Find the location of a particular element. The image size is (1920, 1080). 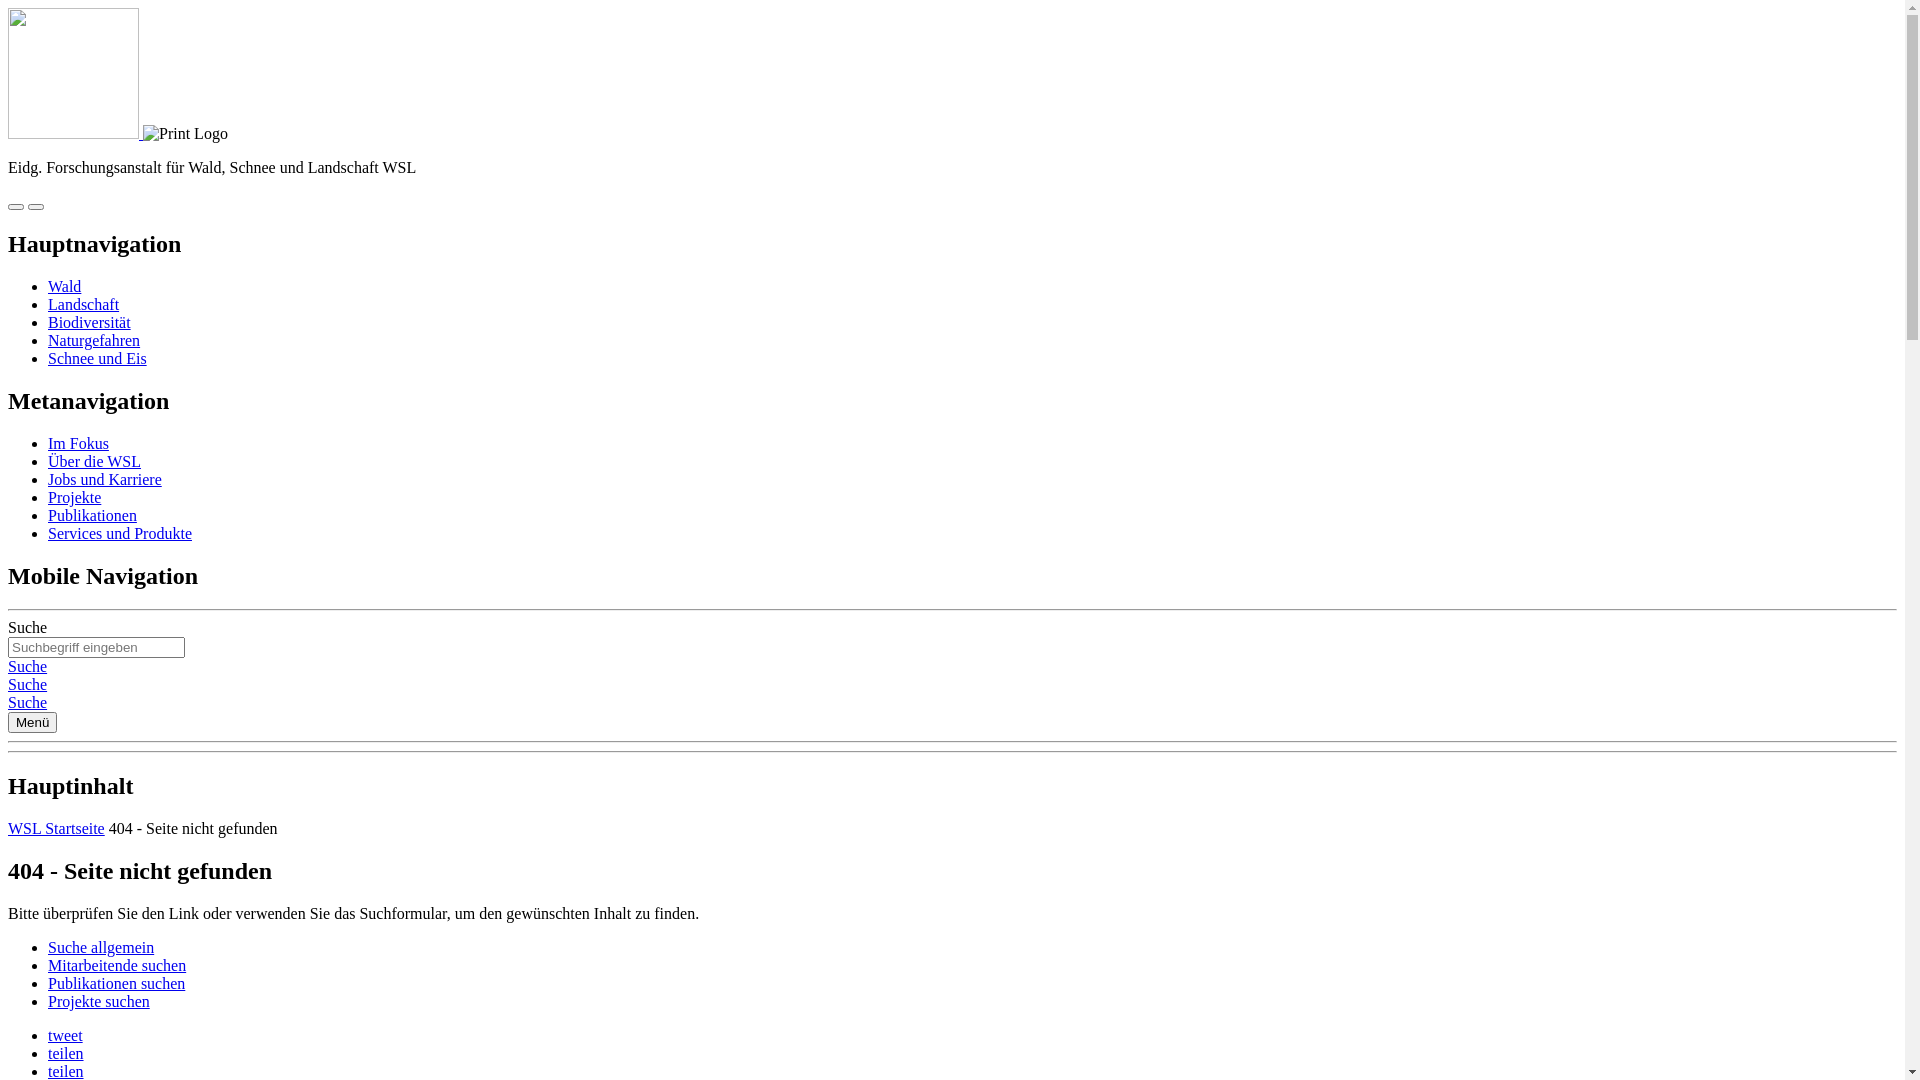

Jobs und Karriere is located at coordinates (105, 480).